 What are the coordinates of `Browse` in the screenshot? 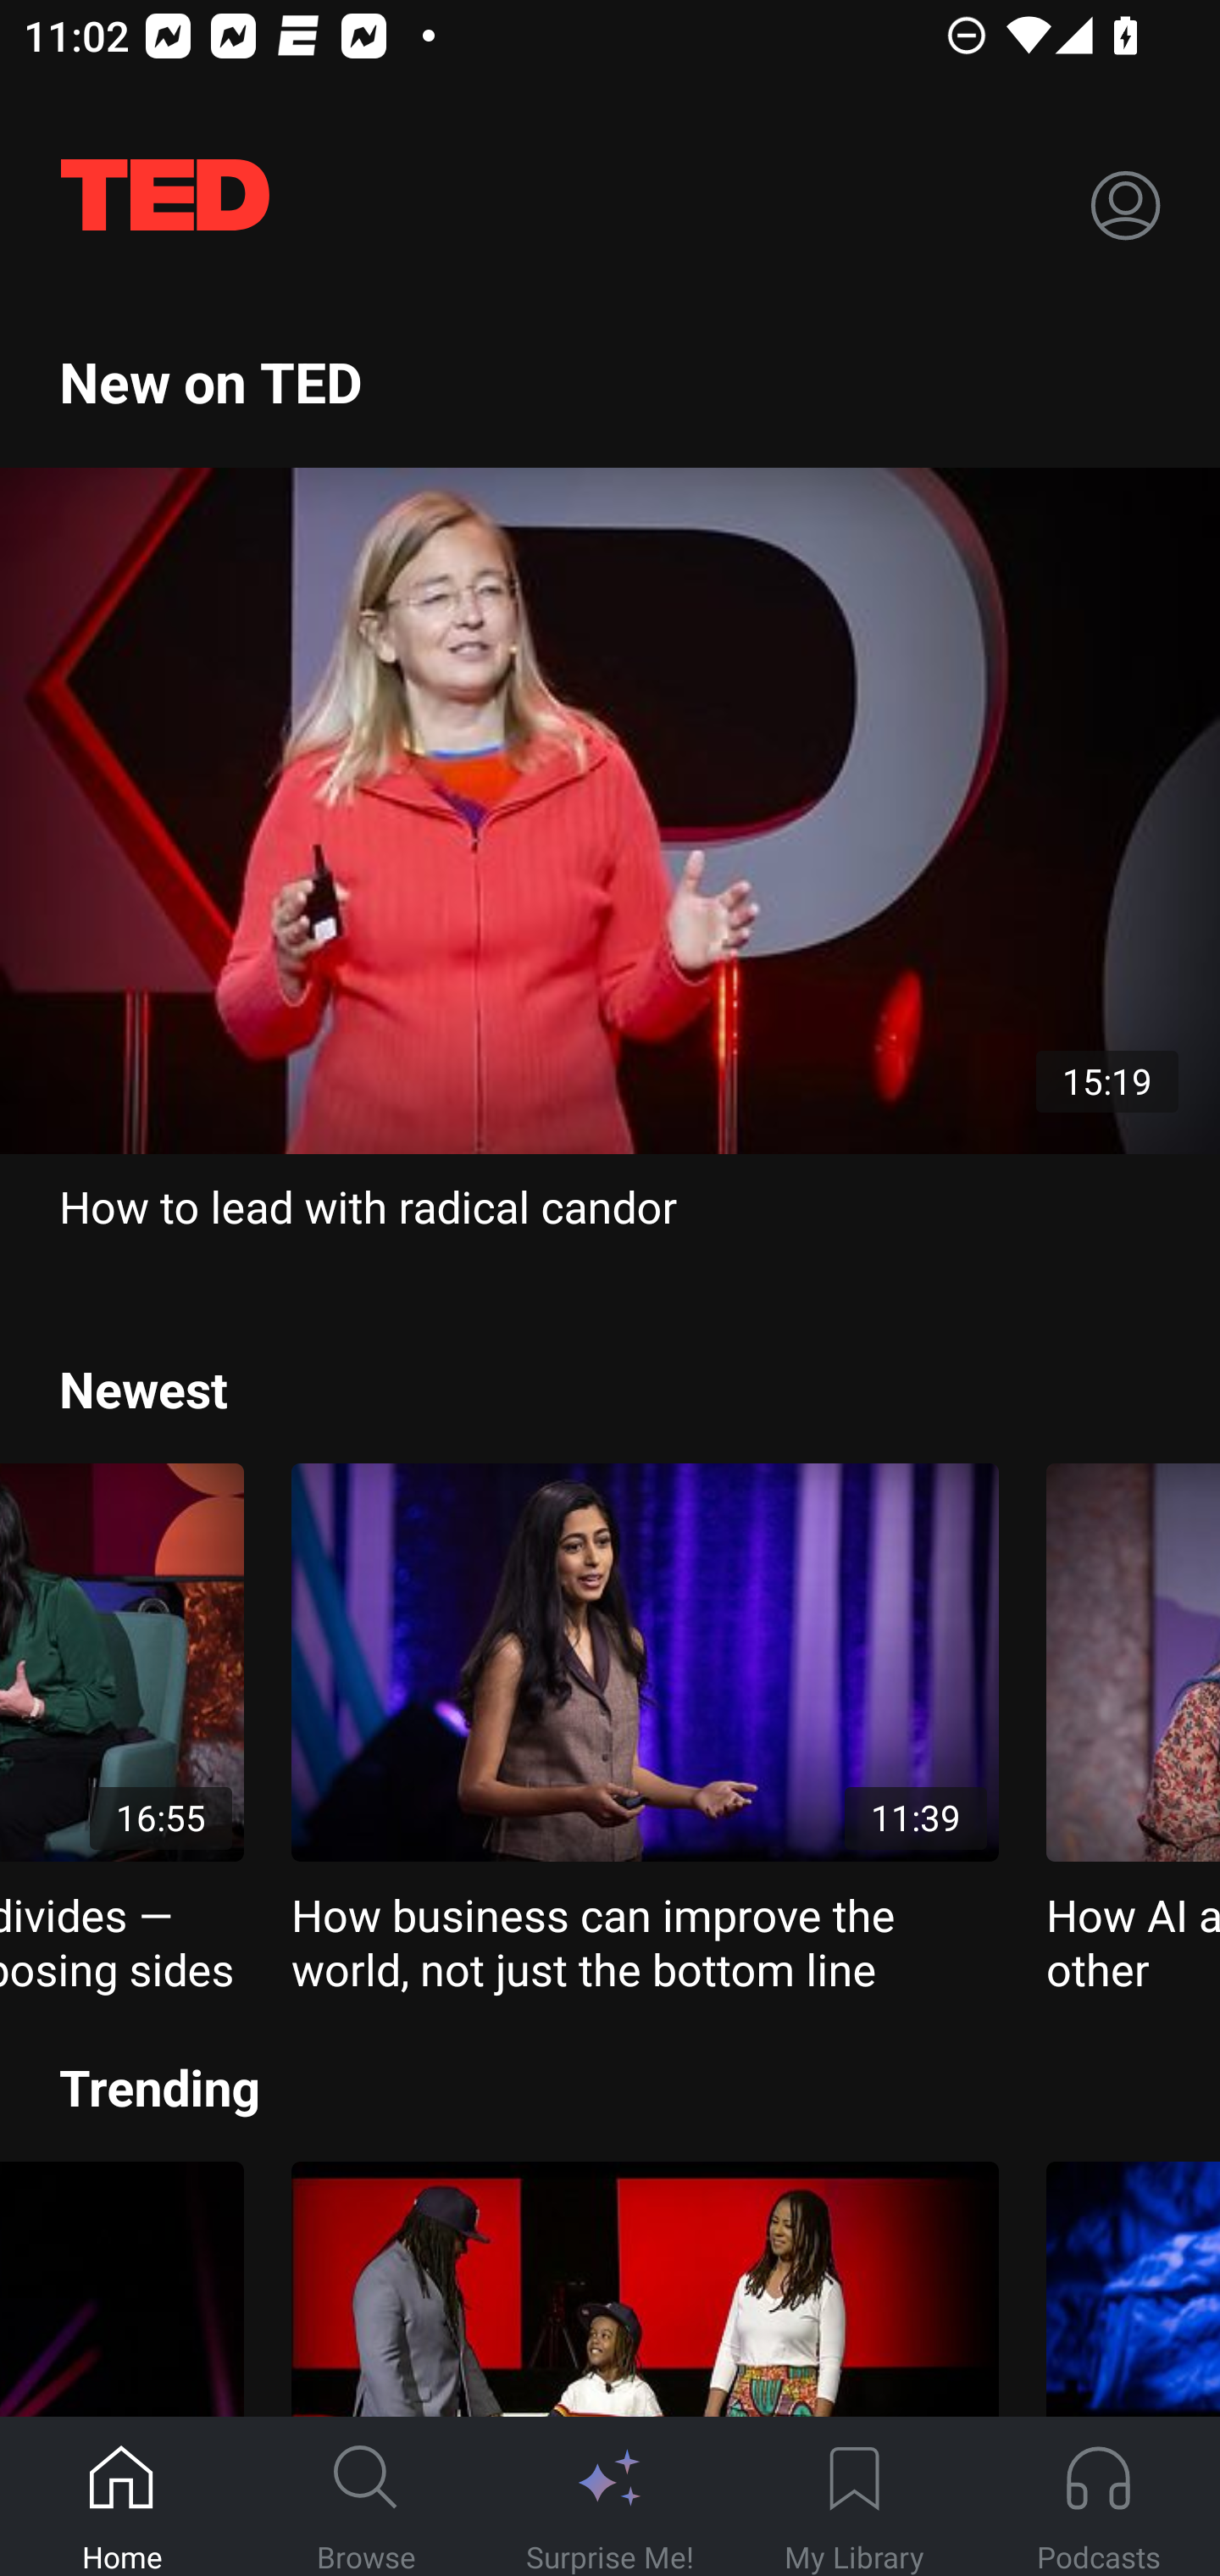 It's located at (366, 2497).